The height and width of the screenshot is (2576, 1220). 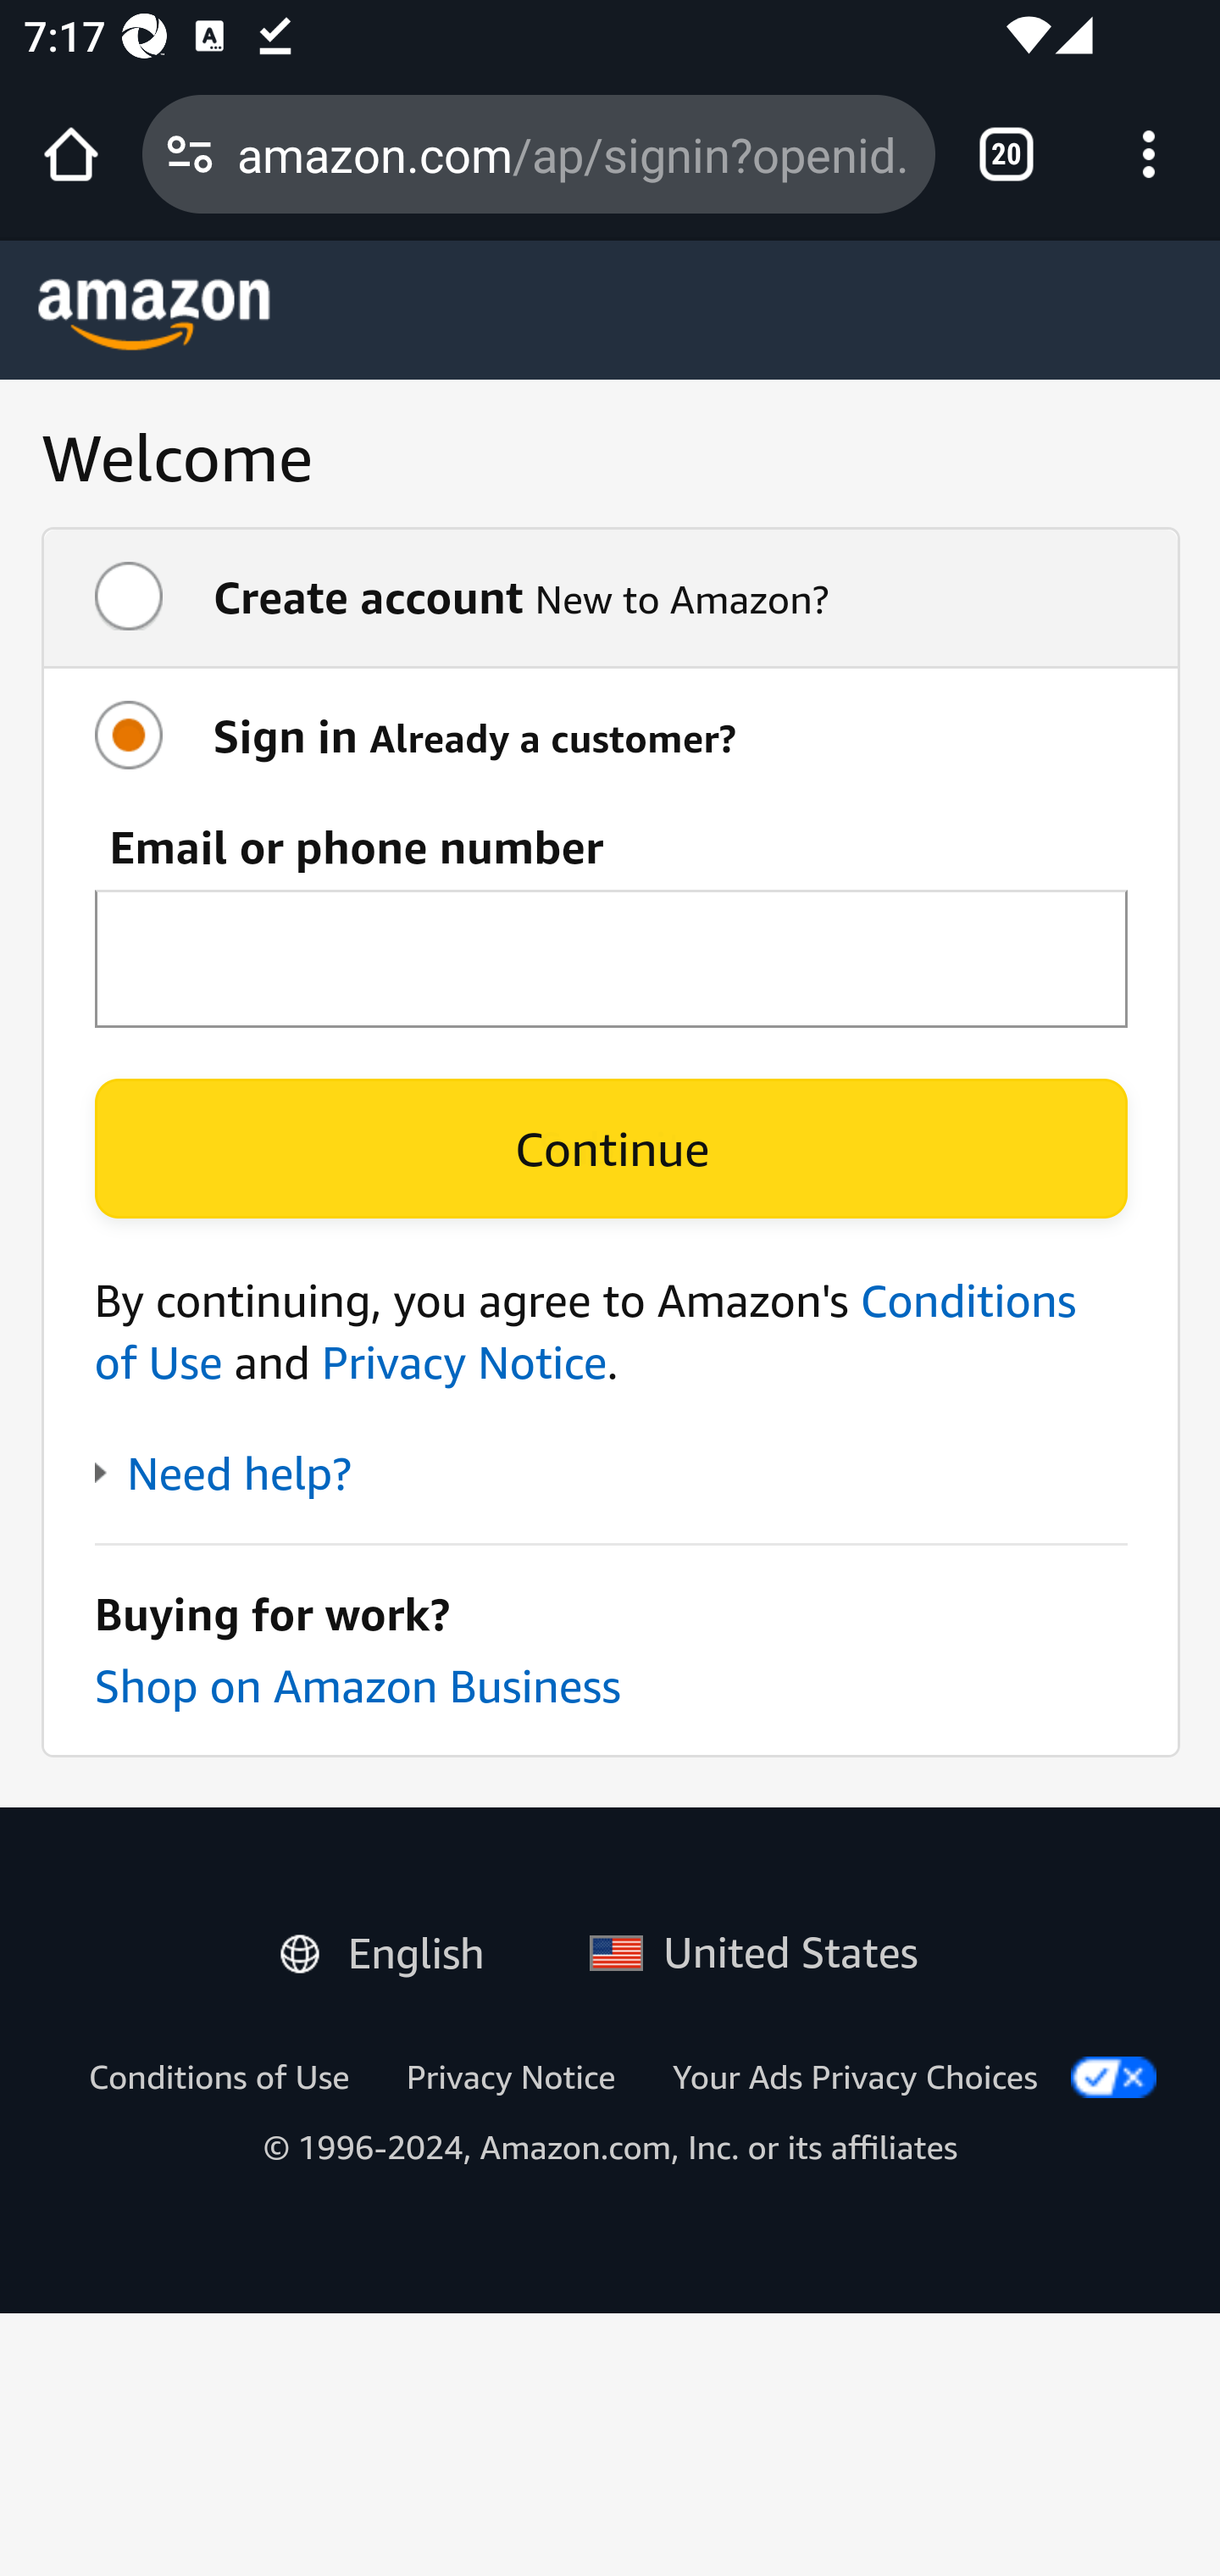 What do you see at coordinates (611, 1148) in the screenshot?
I see `Continue` at bounding box center [611, 1148].